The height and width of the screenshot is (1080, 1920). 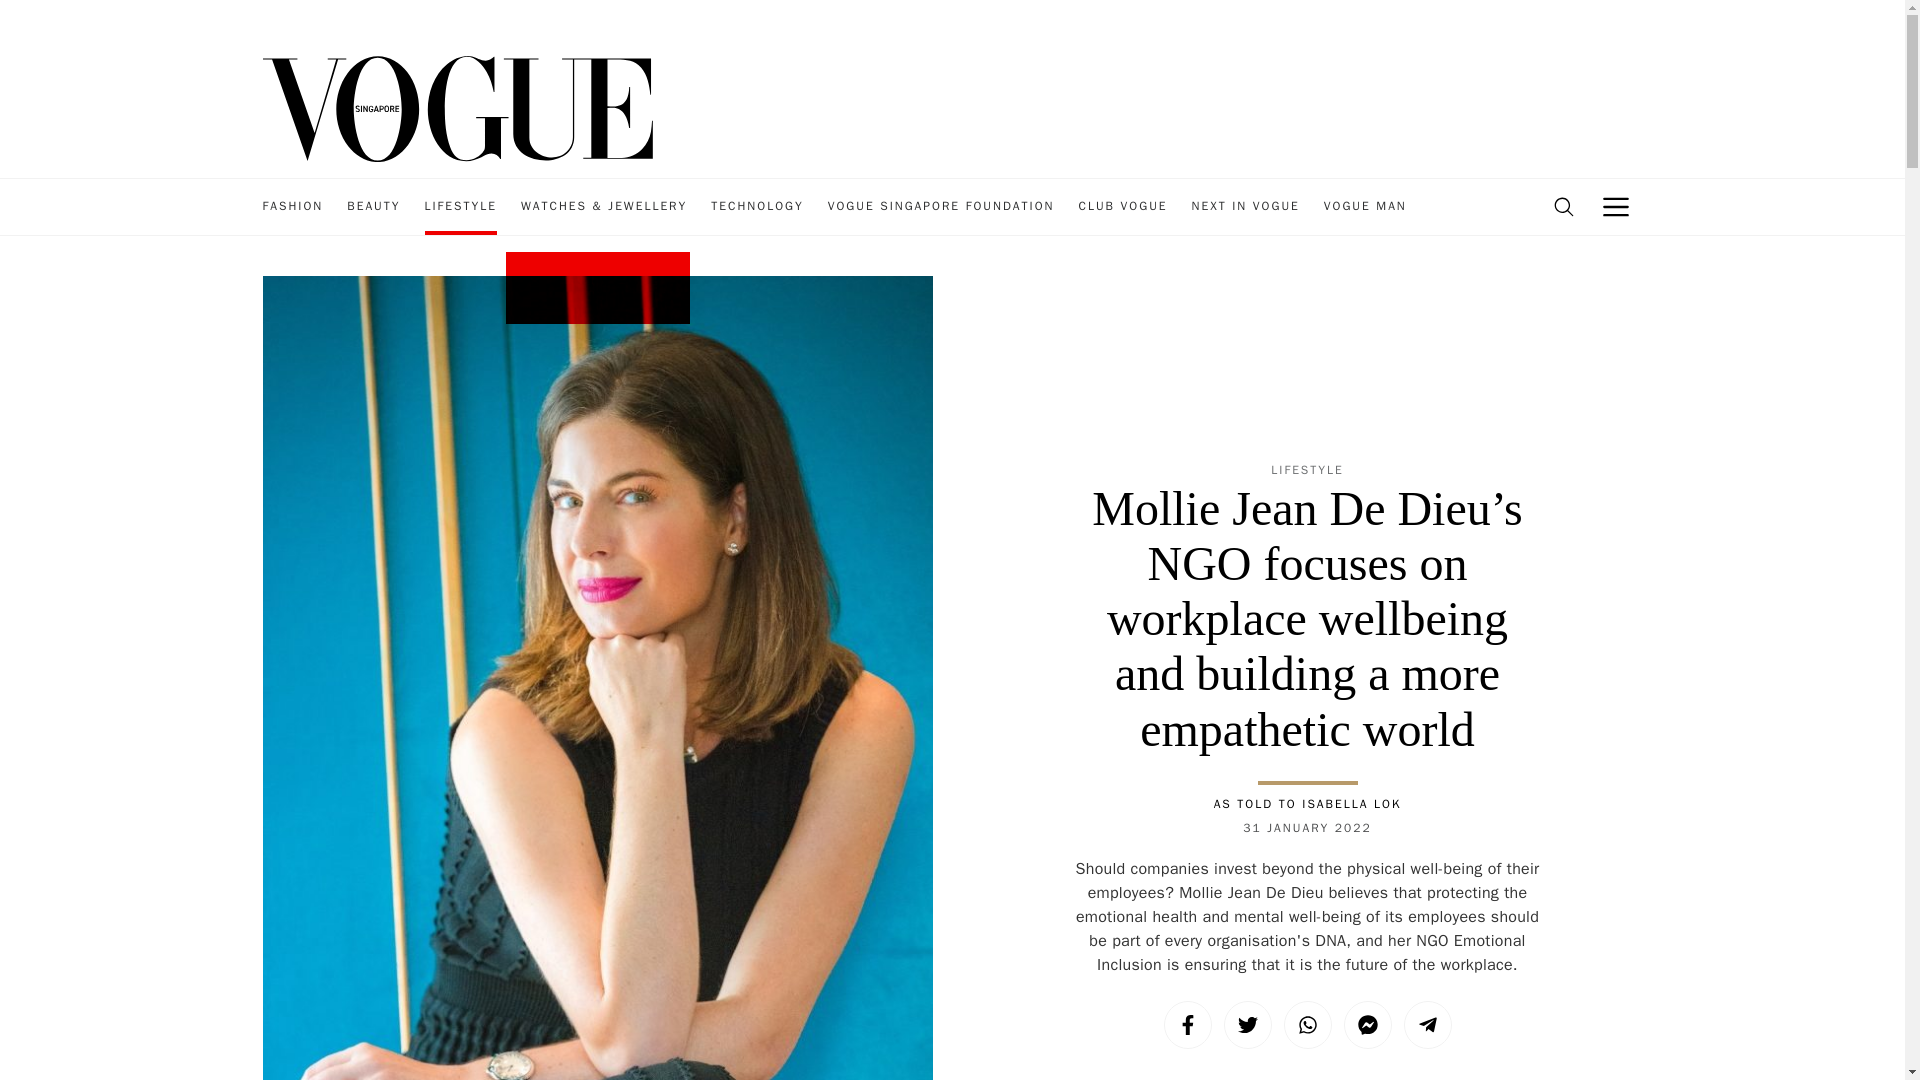 I want to click on BEAUTY, so click(x=373, y=207).